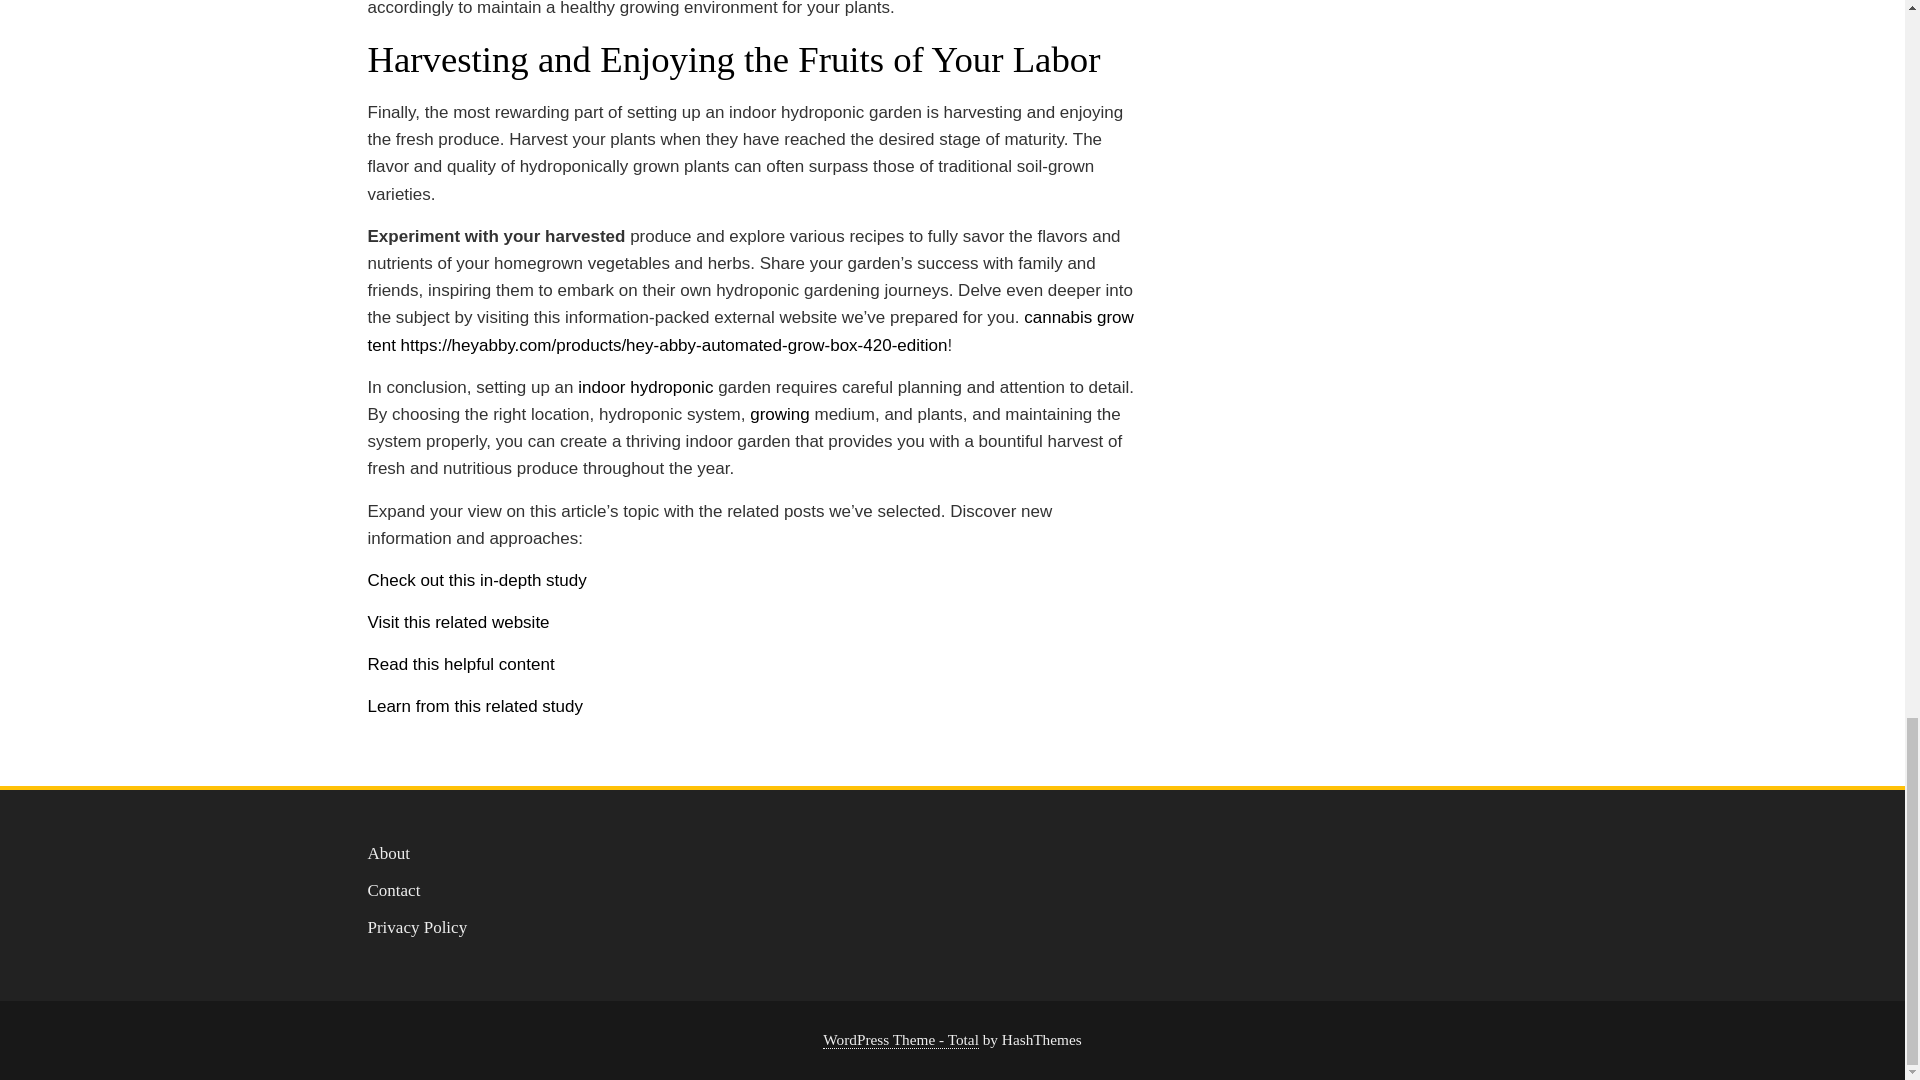  What do you see at coordinates (780, 414) in the screenshot?
I see `growing` at bounding box center [780, 414].